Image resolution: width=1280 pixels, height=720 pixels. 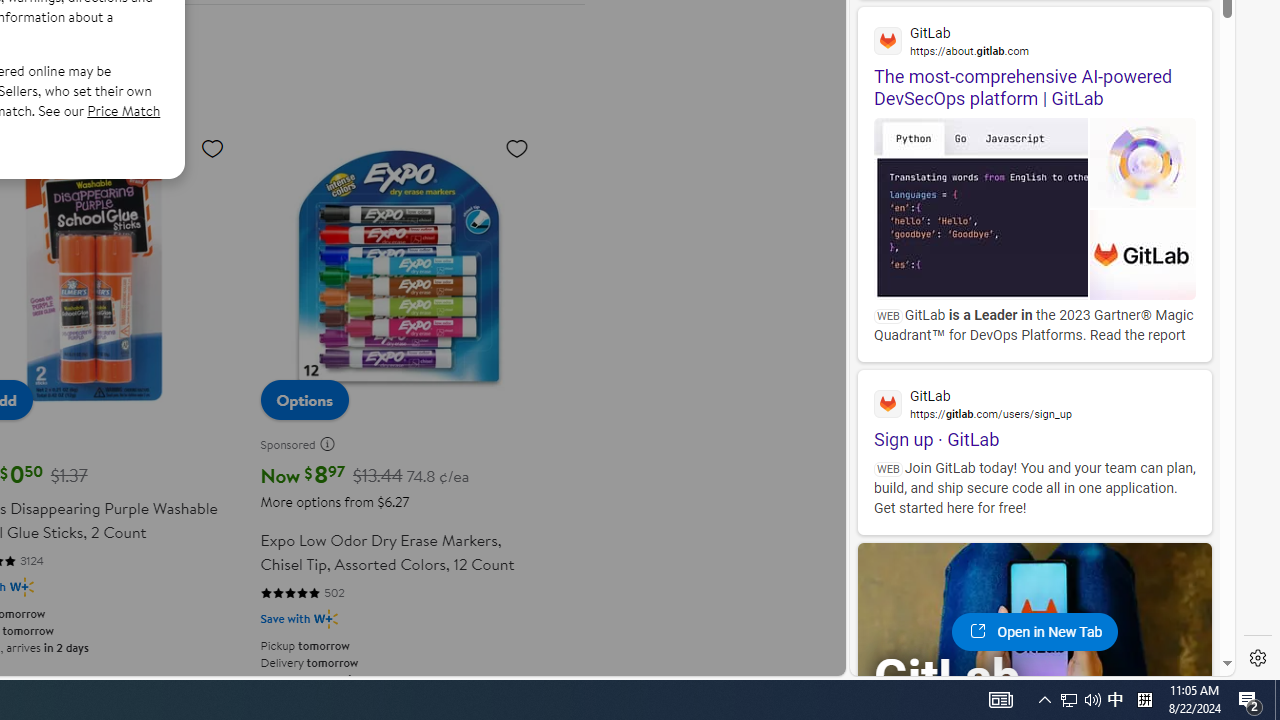 I want to click on View details, so click(x=1145, y=256).